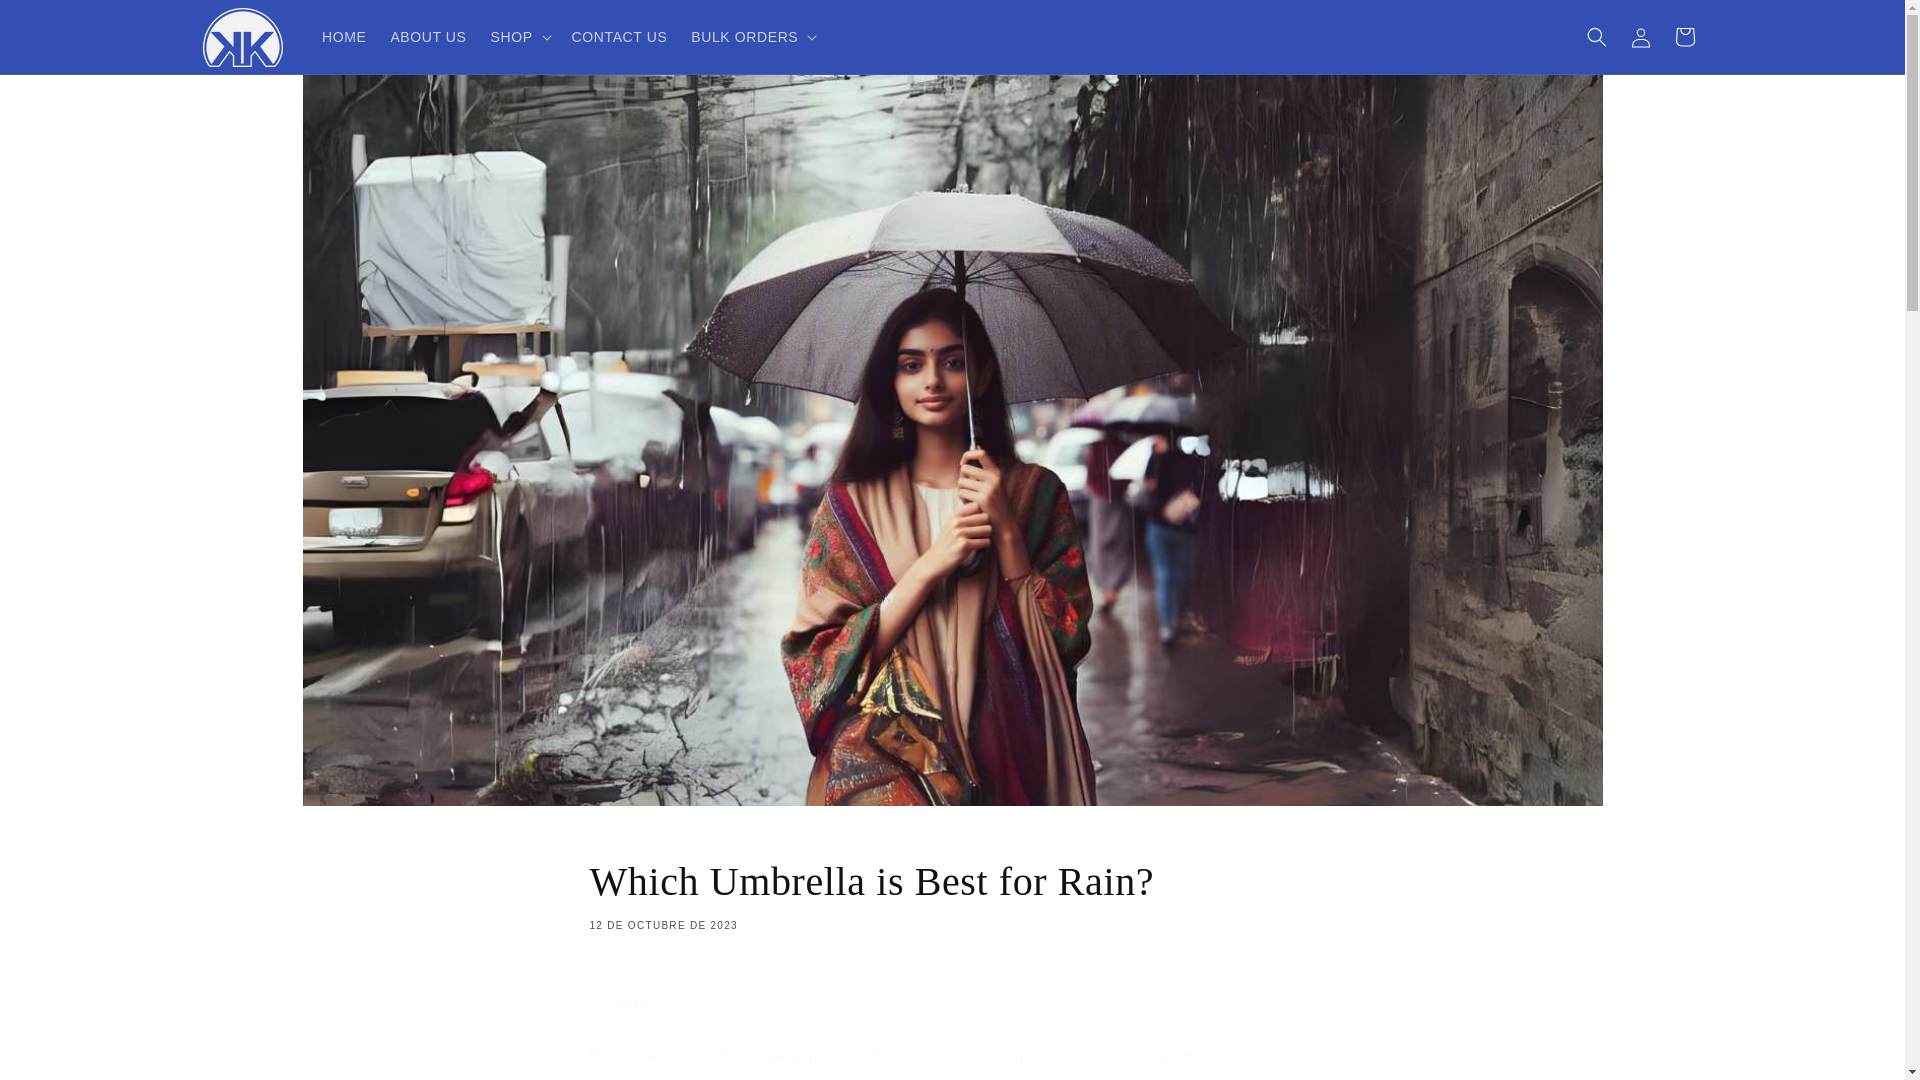  What do you see at coordinates (60, 23) in the screenshot?
I see `Ir directamente al contenido` at bounding box center [60, 23].